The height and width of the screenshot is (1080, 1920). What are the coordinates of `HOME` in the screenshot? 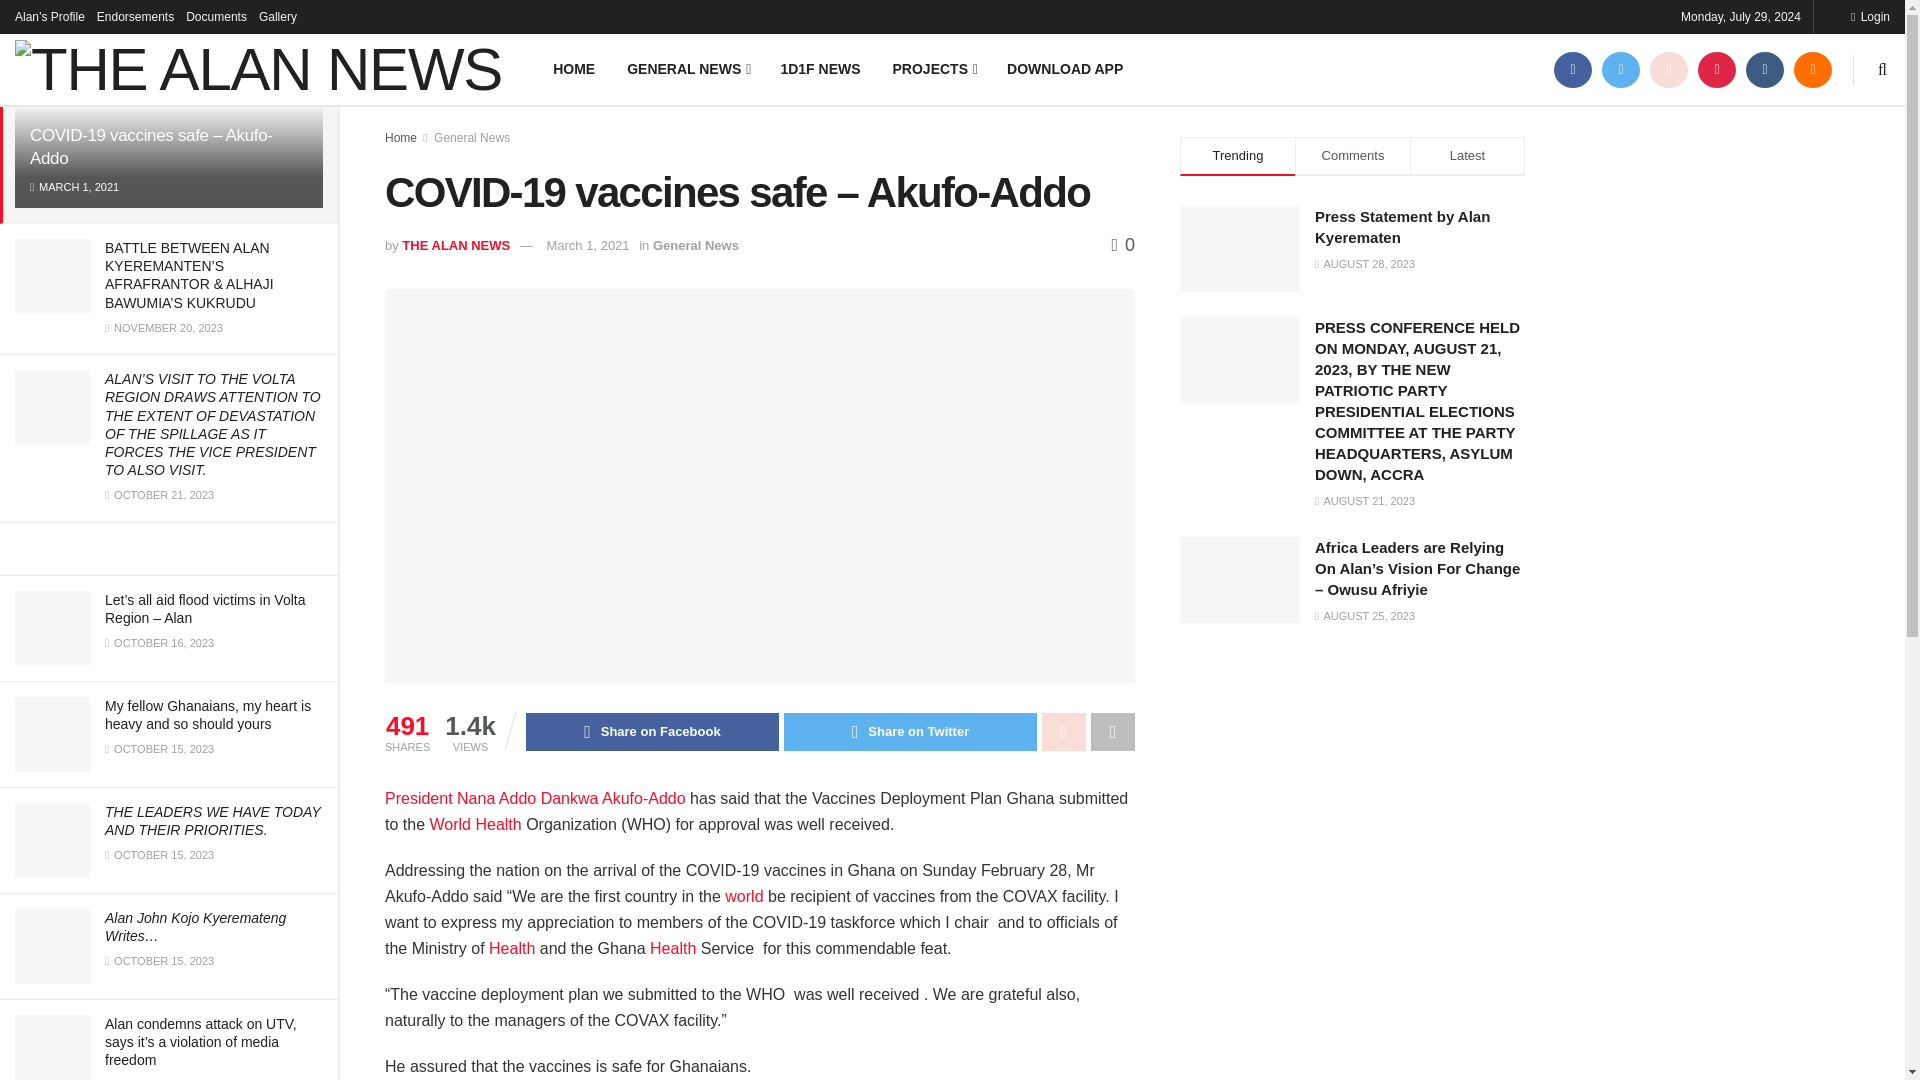 It's located at (574, 68).